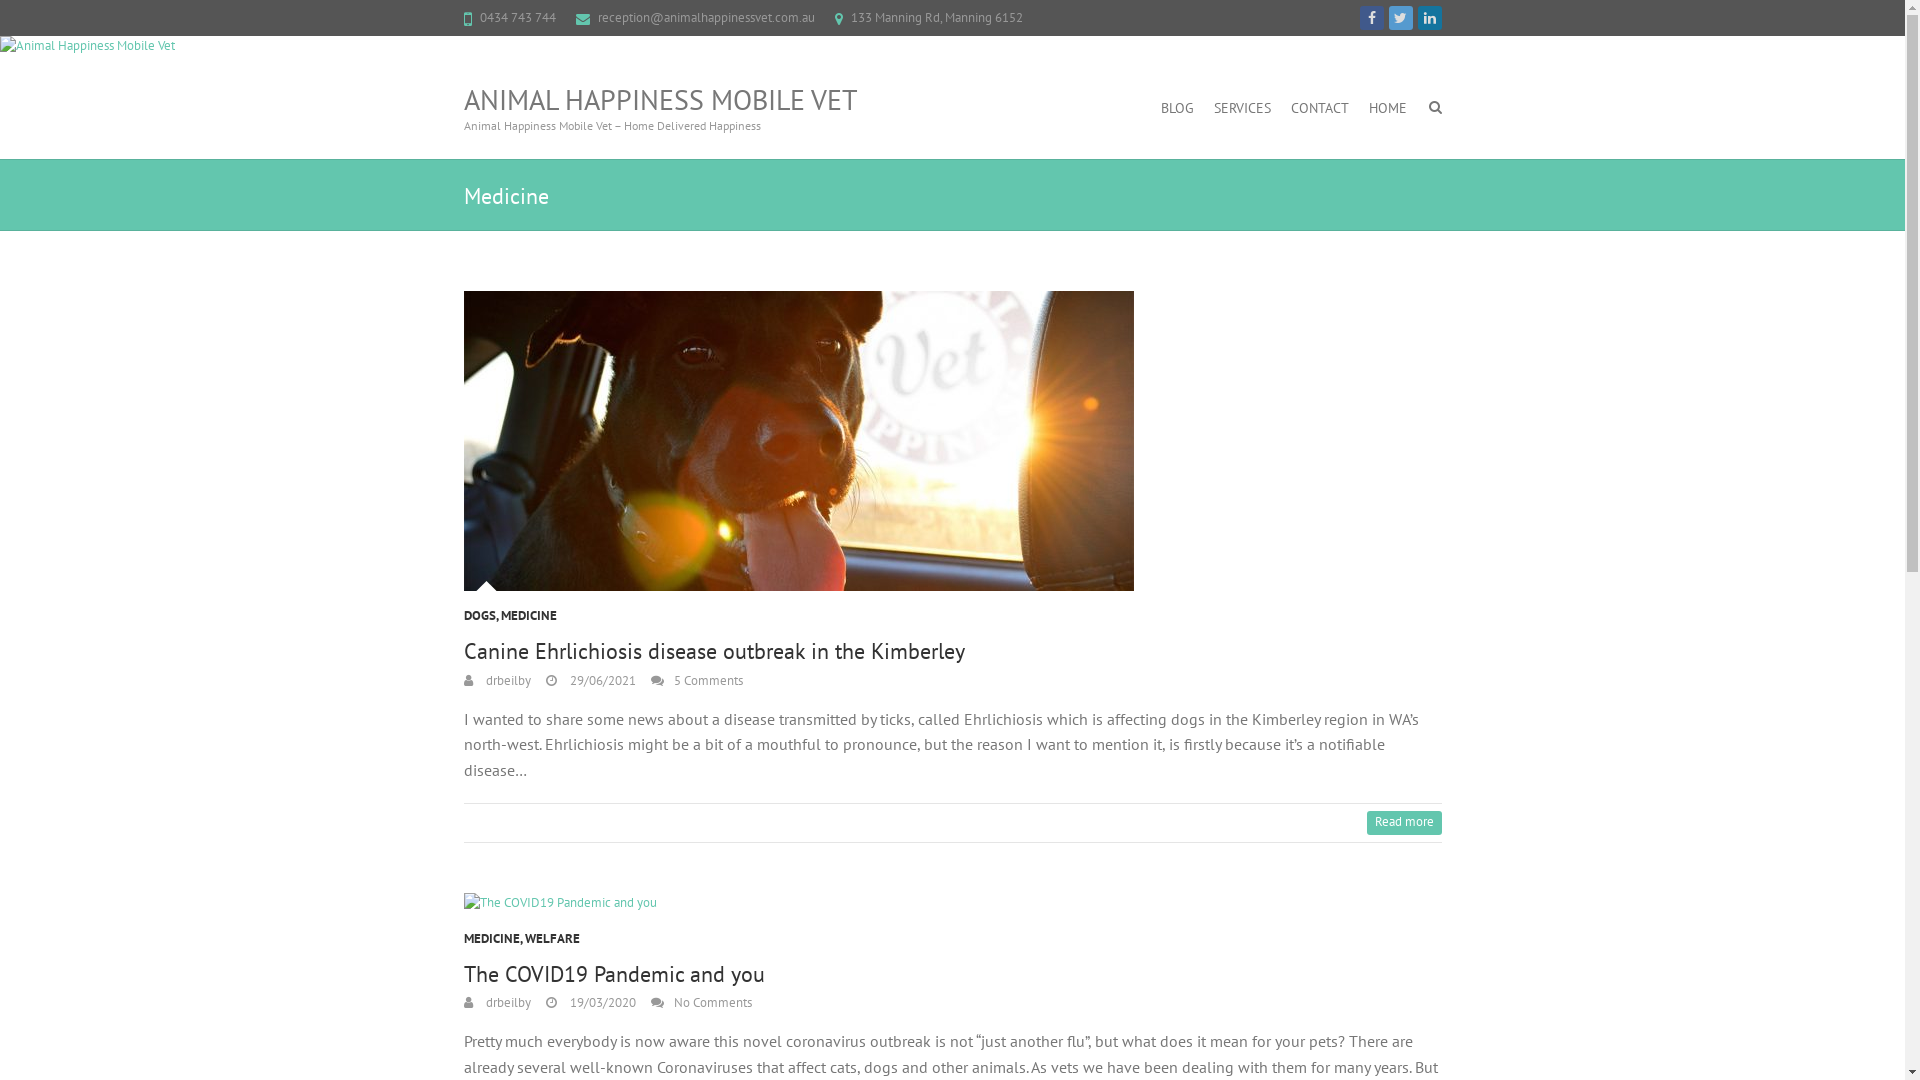 Image resolution: width=1920 pixels, height=1080 pixels. What do you see at coordinates (953, 441) in the screenshot?
I see `Canine Ehrlichiosis disease outbreak in the Kimberley` at bounding box center [953, 441].